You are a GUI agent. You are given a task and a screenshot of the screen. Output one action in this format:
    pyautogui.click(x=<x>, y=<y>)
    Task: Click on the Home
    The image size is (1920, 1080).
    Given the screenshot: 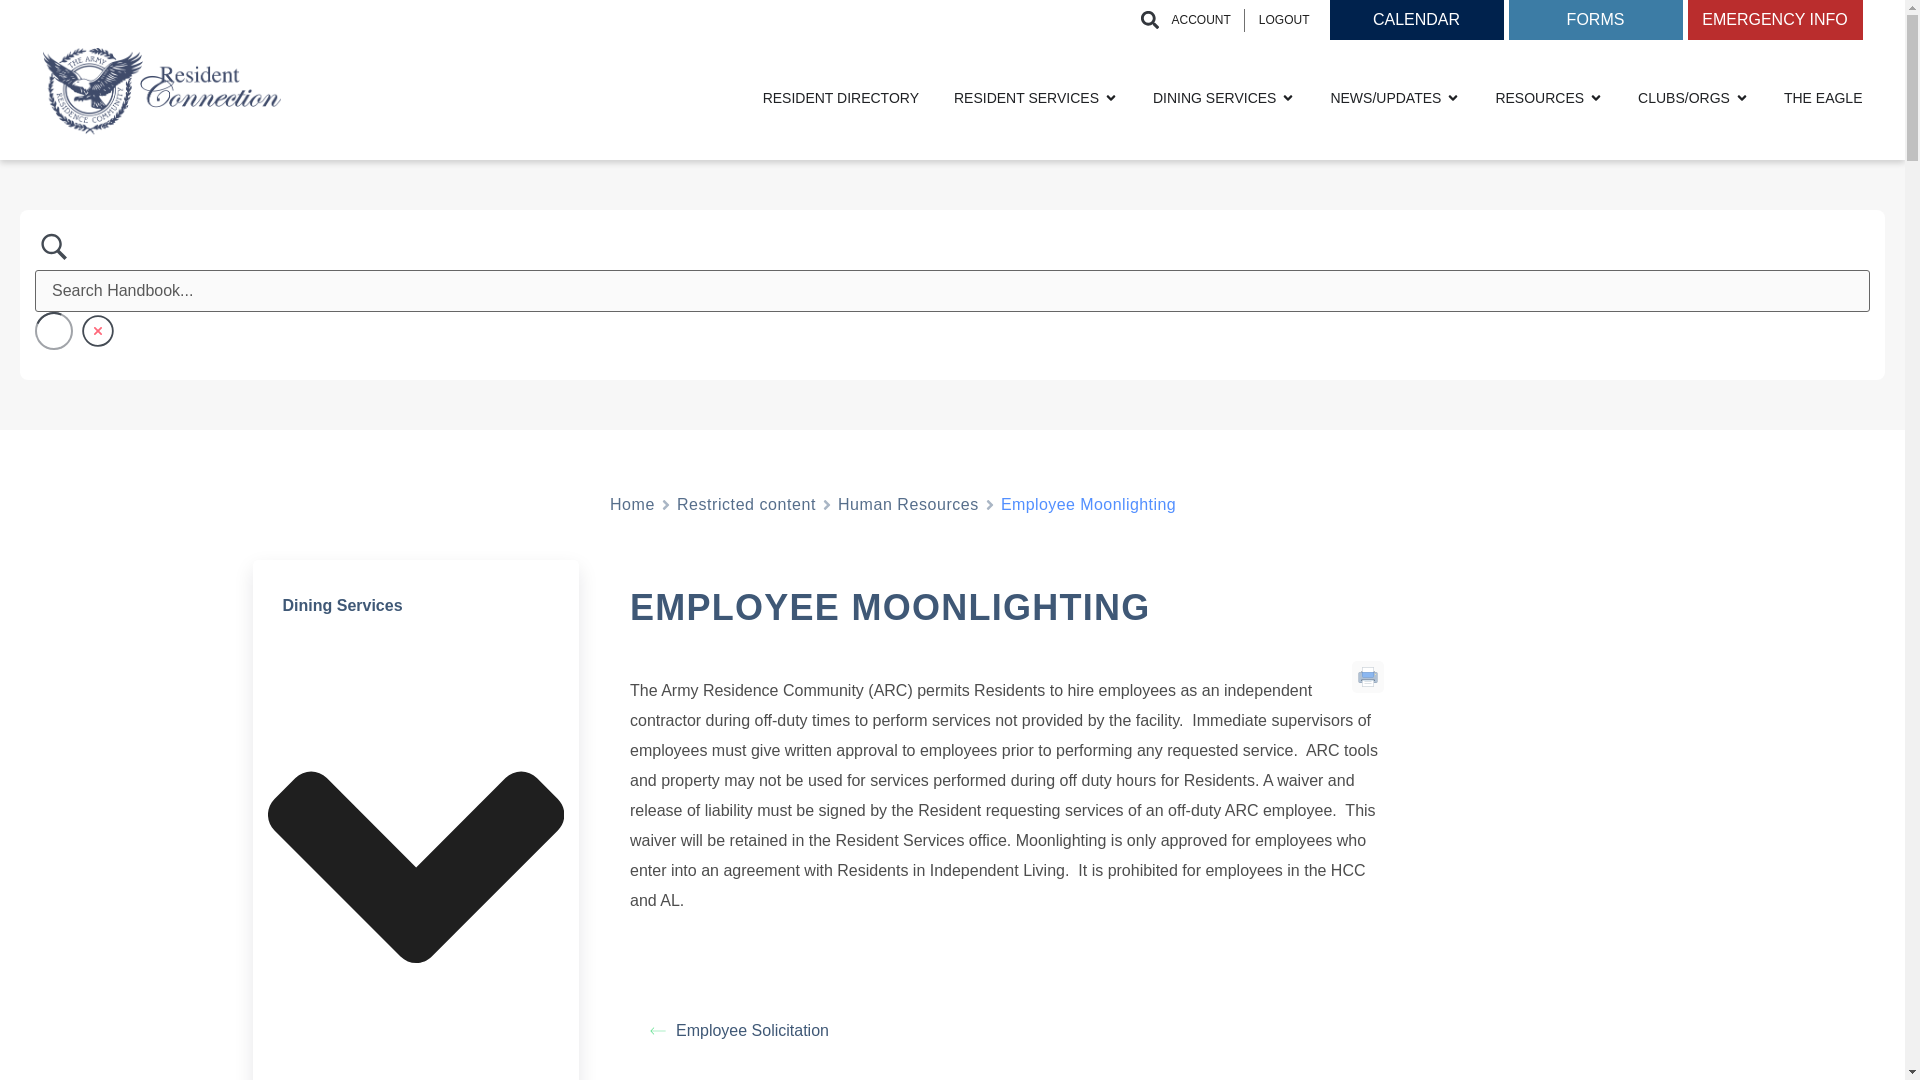 What is the action you would take?
    pyautogui.click(x=632, y=504)
    